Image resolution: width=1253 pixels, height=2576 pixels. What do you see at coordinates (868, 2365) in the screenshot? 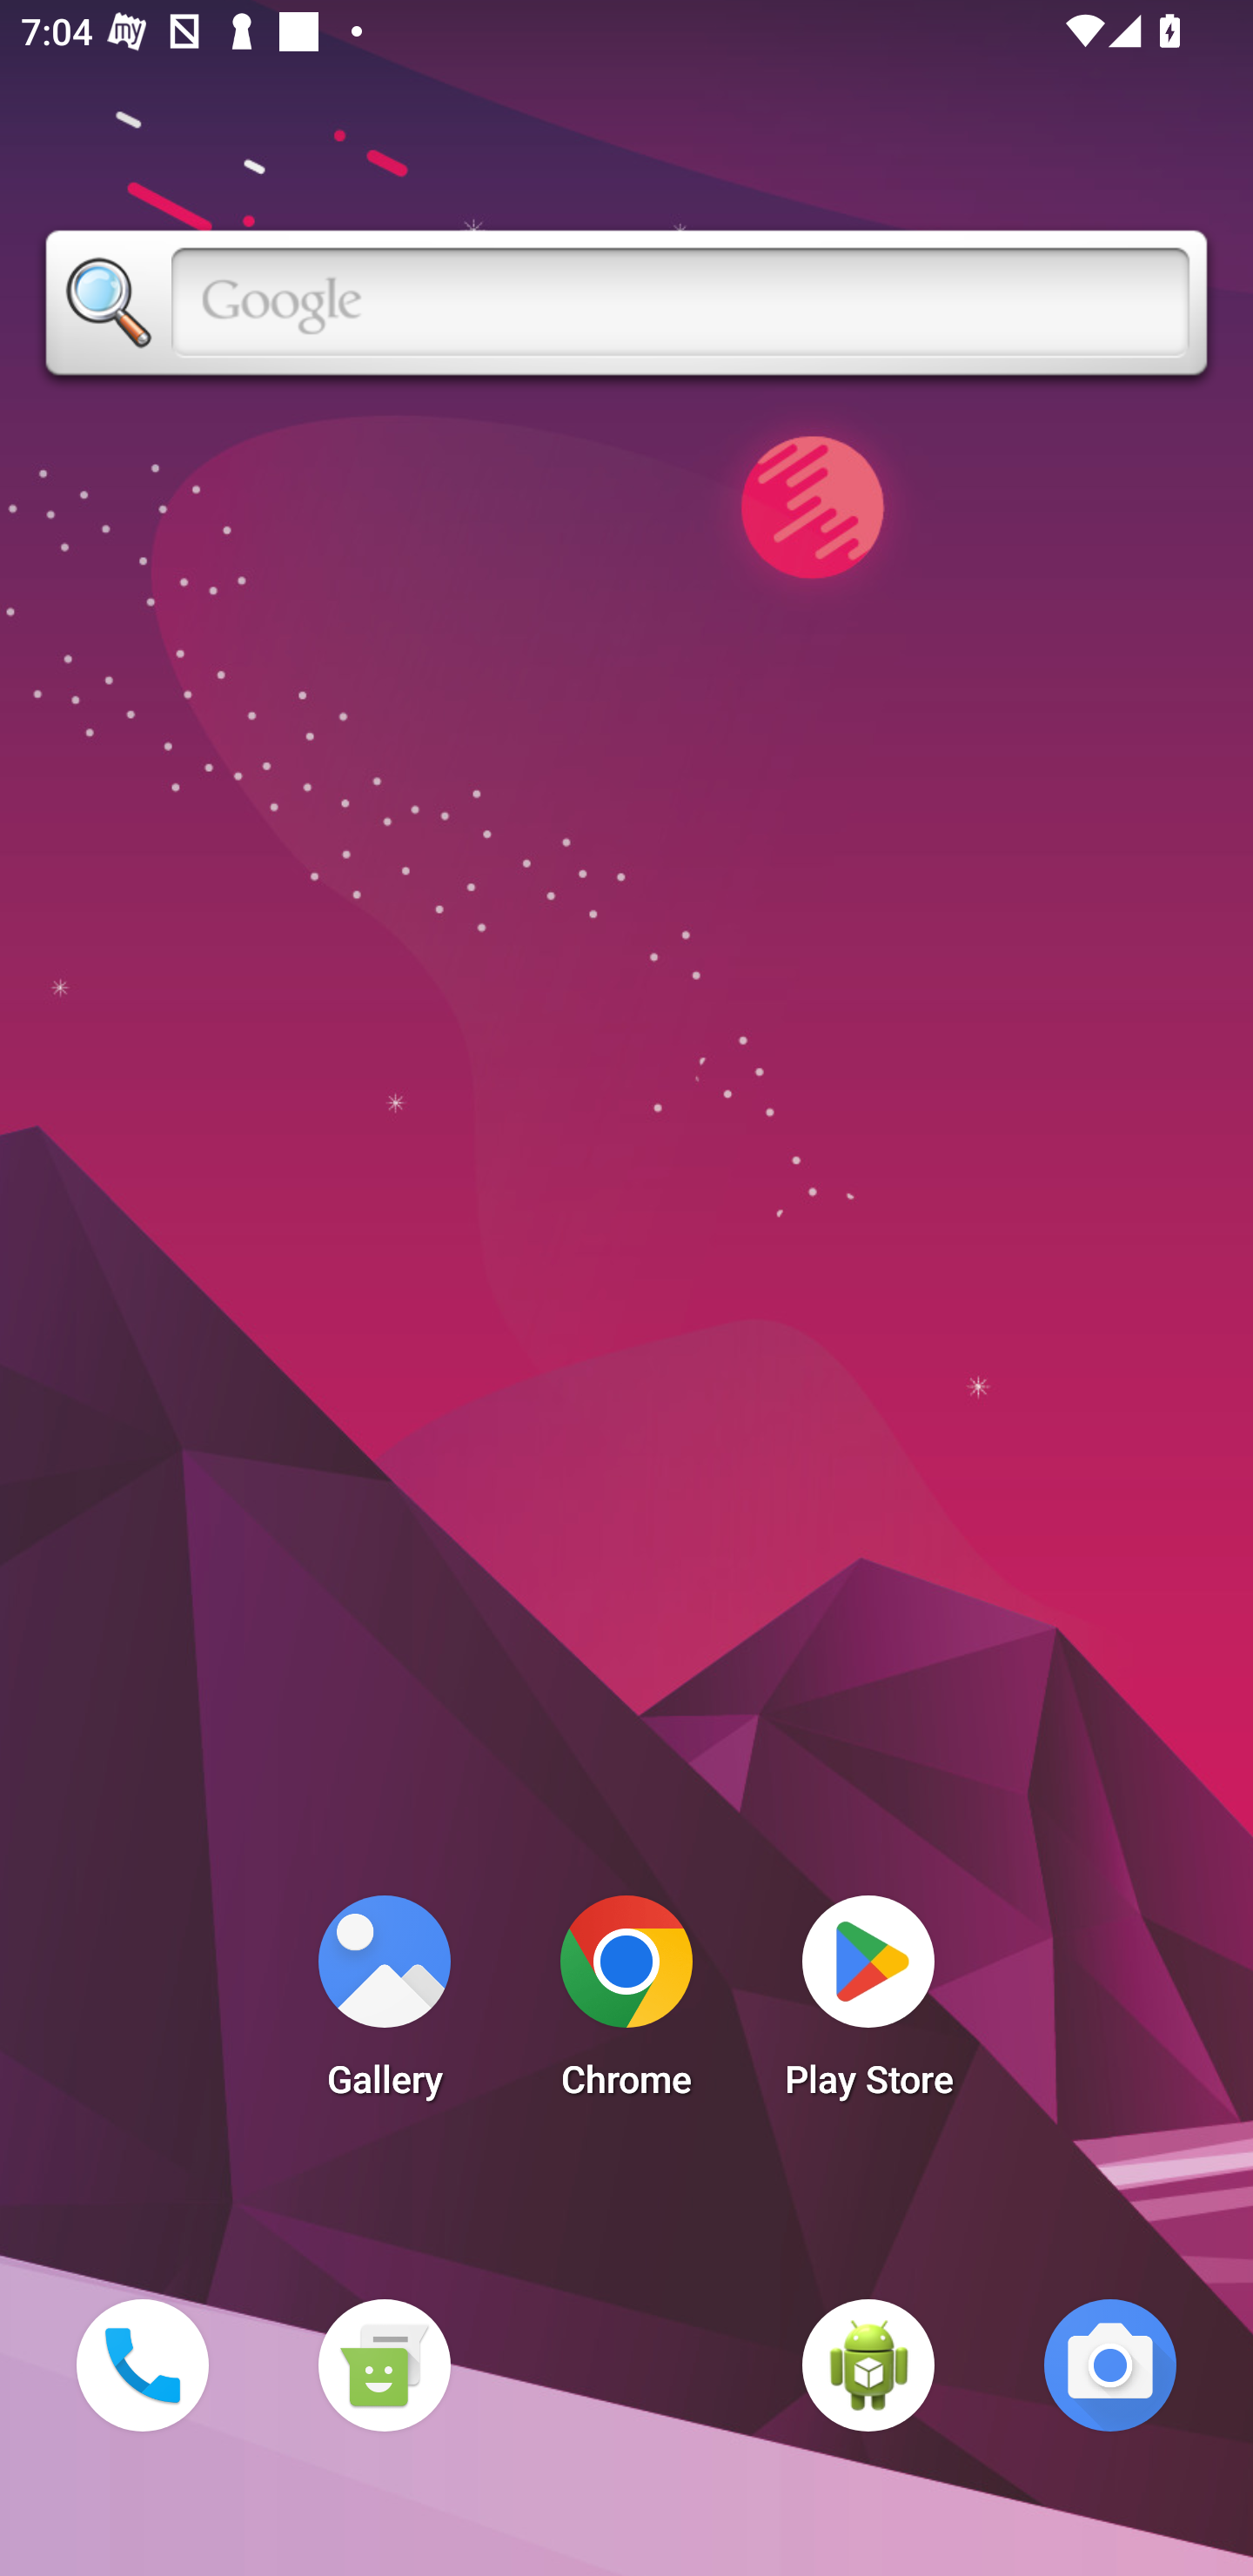
I see `WebView Browser Tester` at bounding box center [868, 2365].